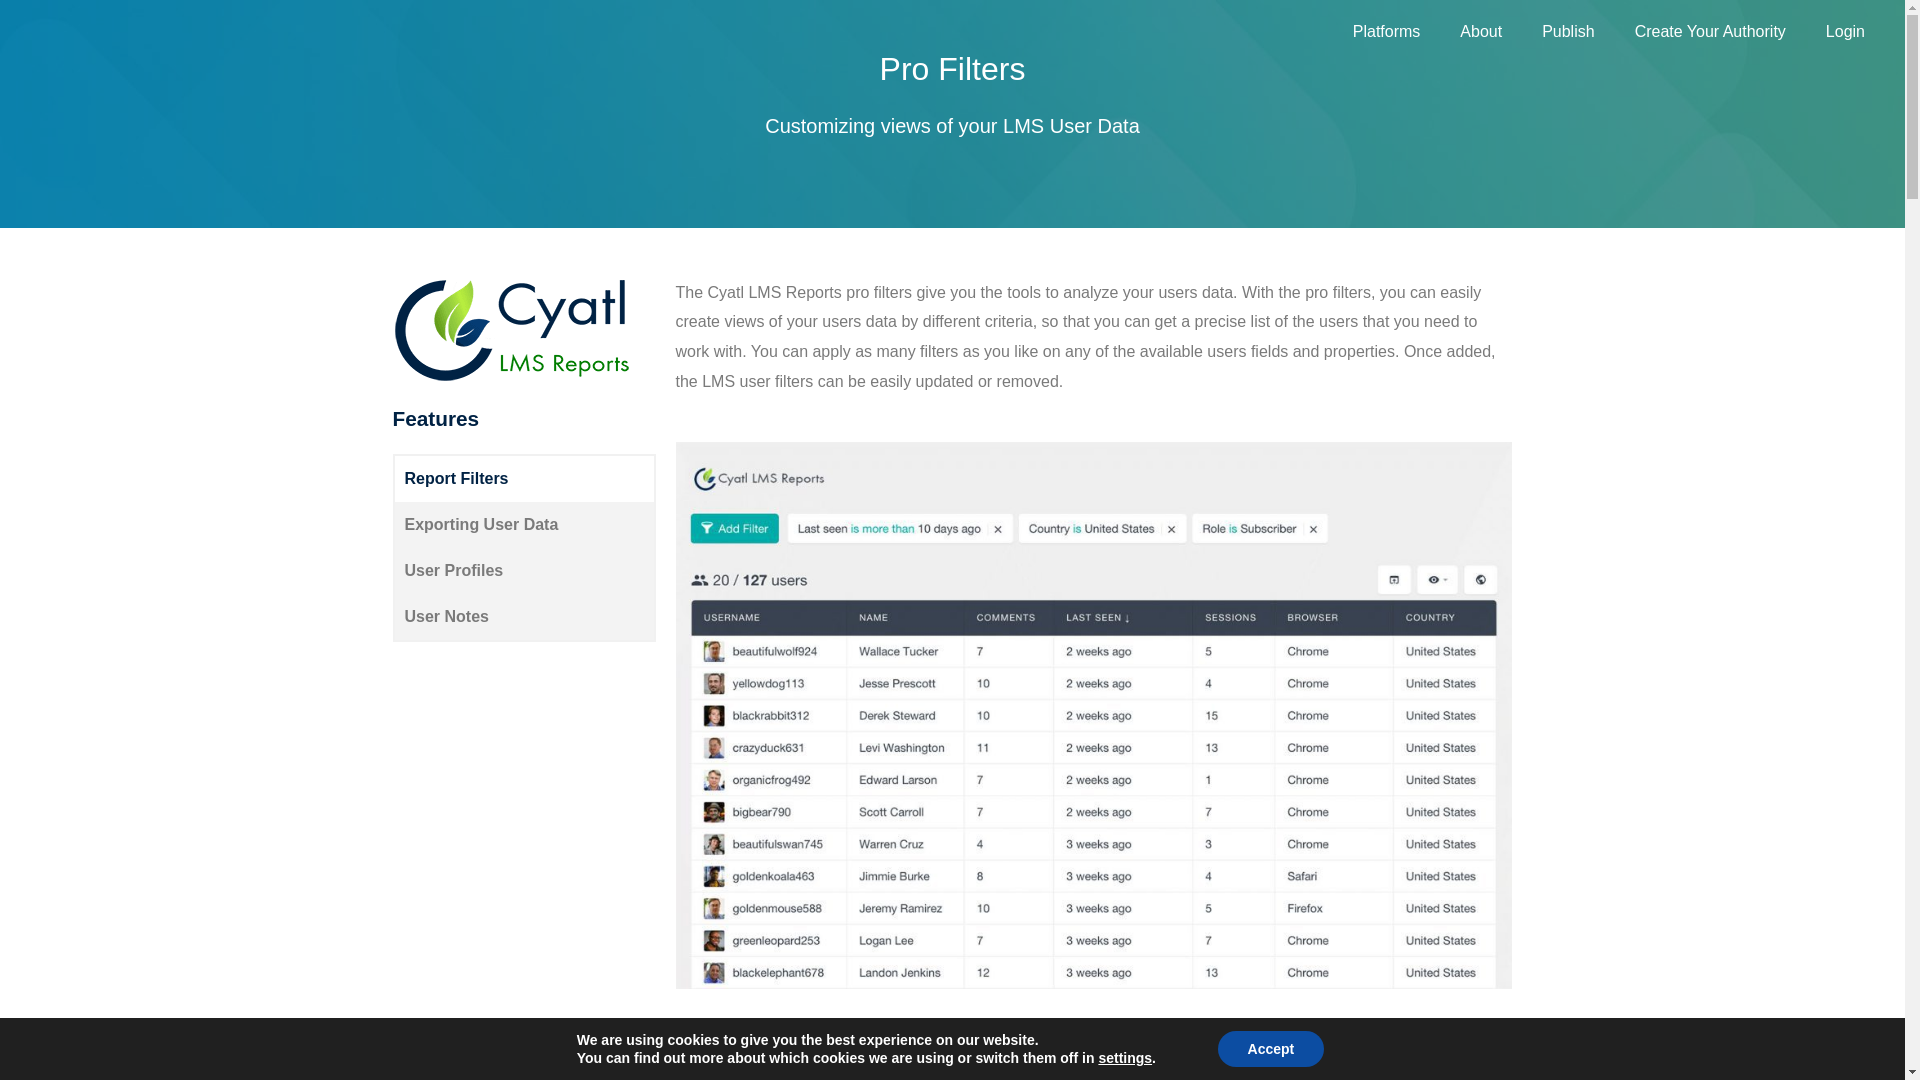 Image resolution: width=1920 pixels, height=1080 pixels. Describe the element at coordinates (1270, 1049) in the screenshot. I see `Accept` at that location.